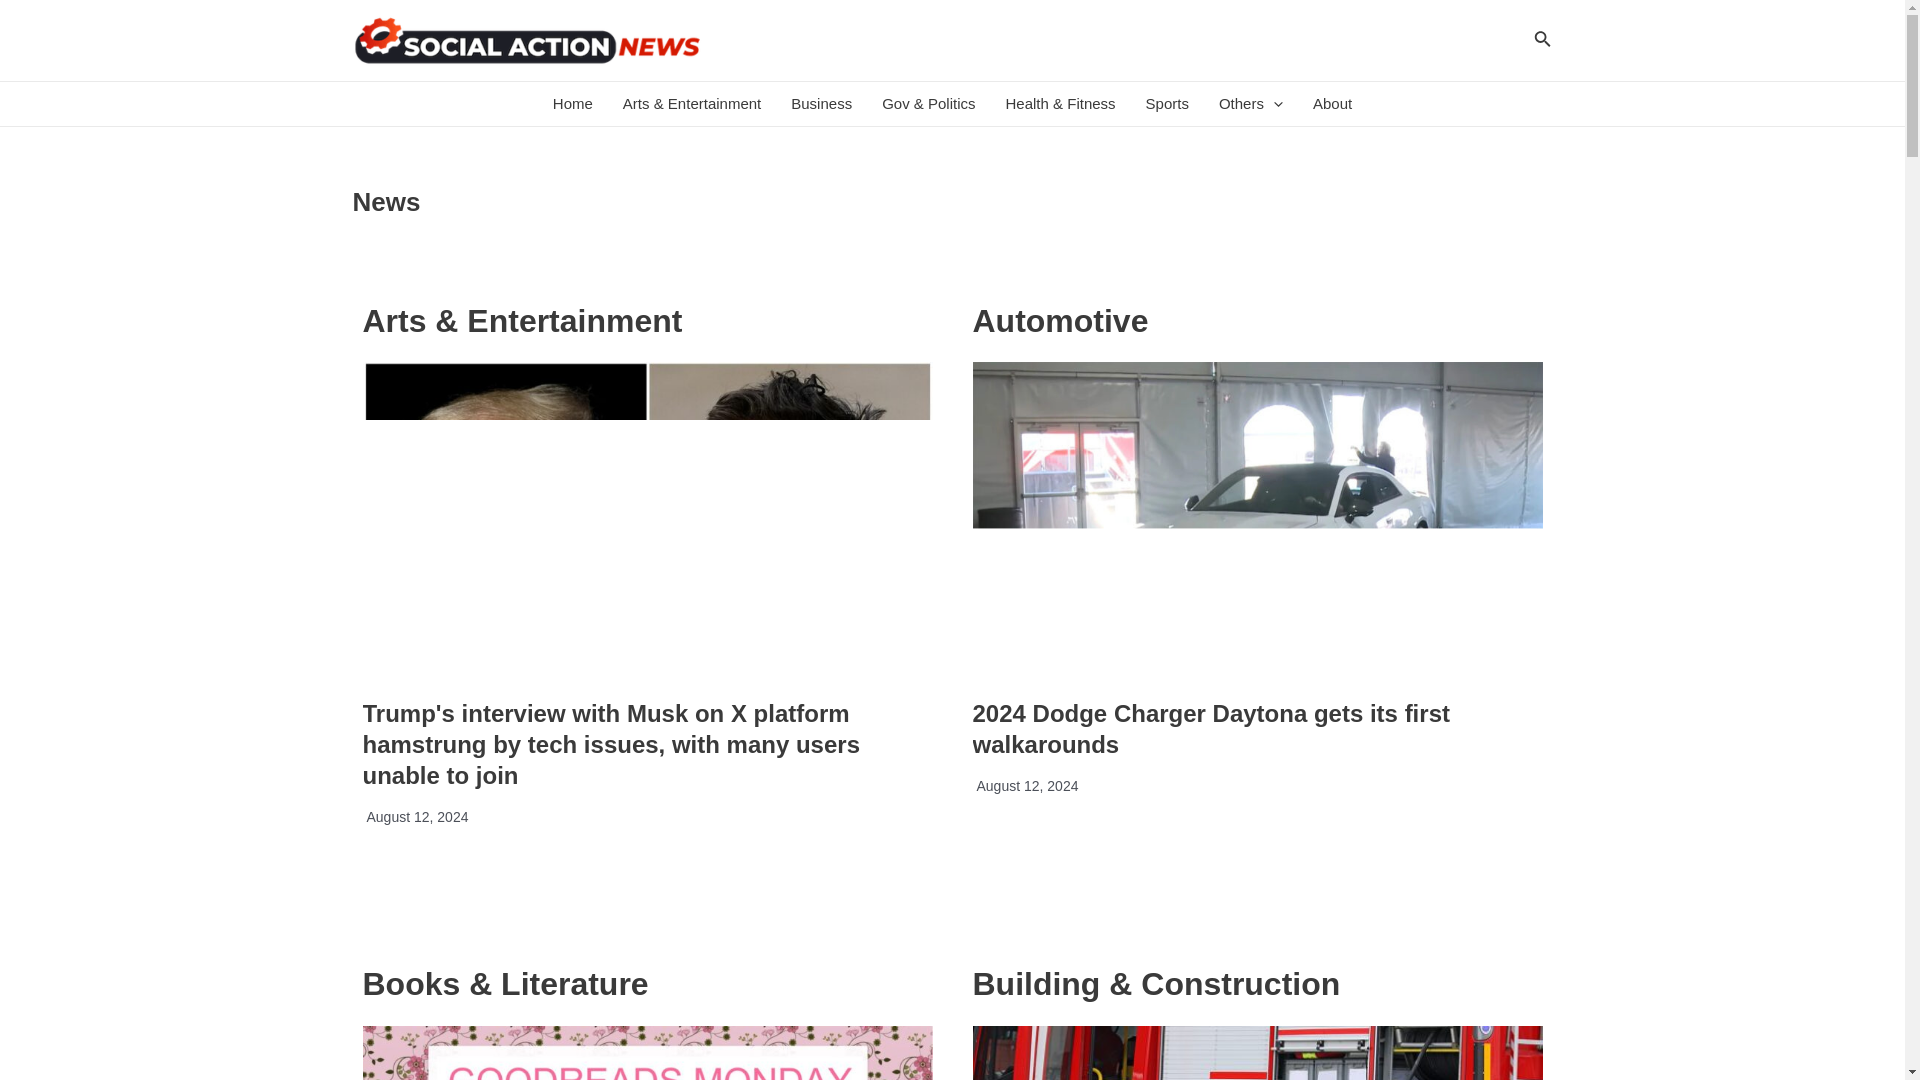 This screenshot has width=1920, height=1080. I want to click on Home, so click(572, 104).